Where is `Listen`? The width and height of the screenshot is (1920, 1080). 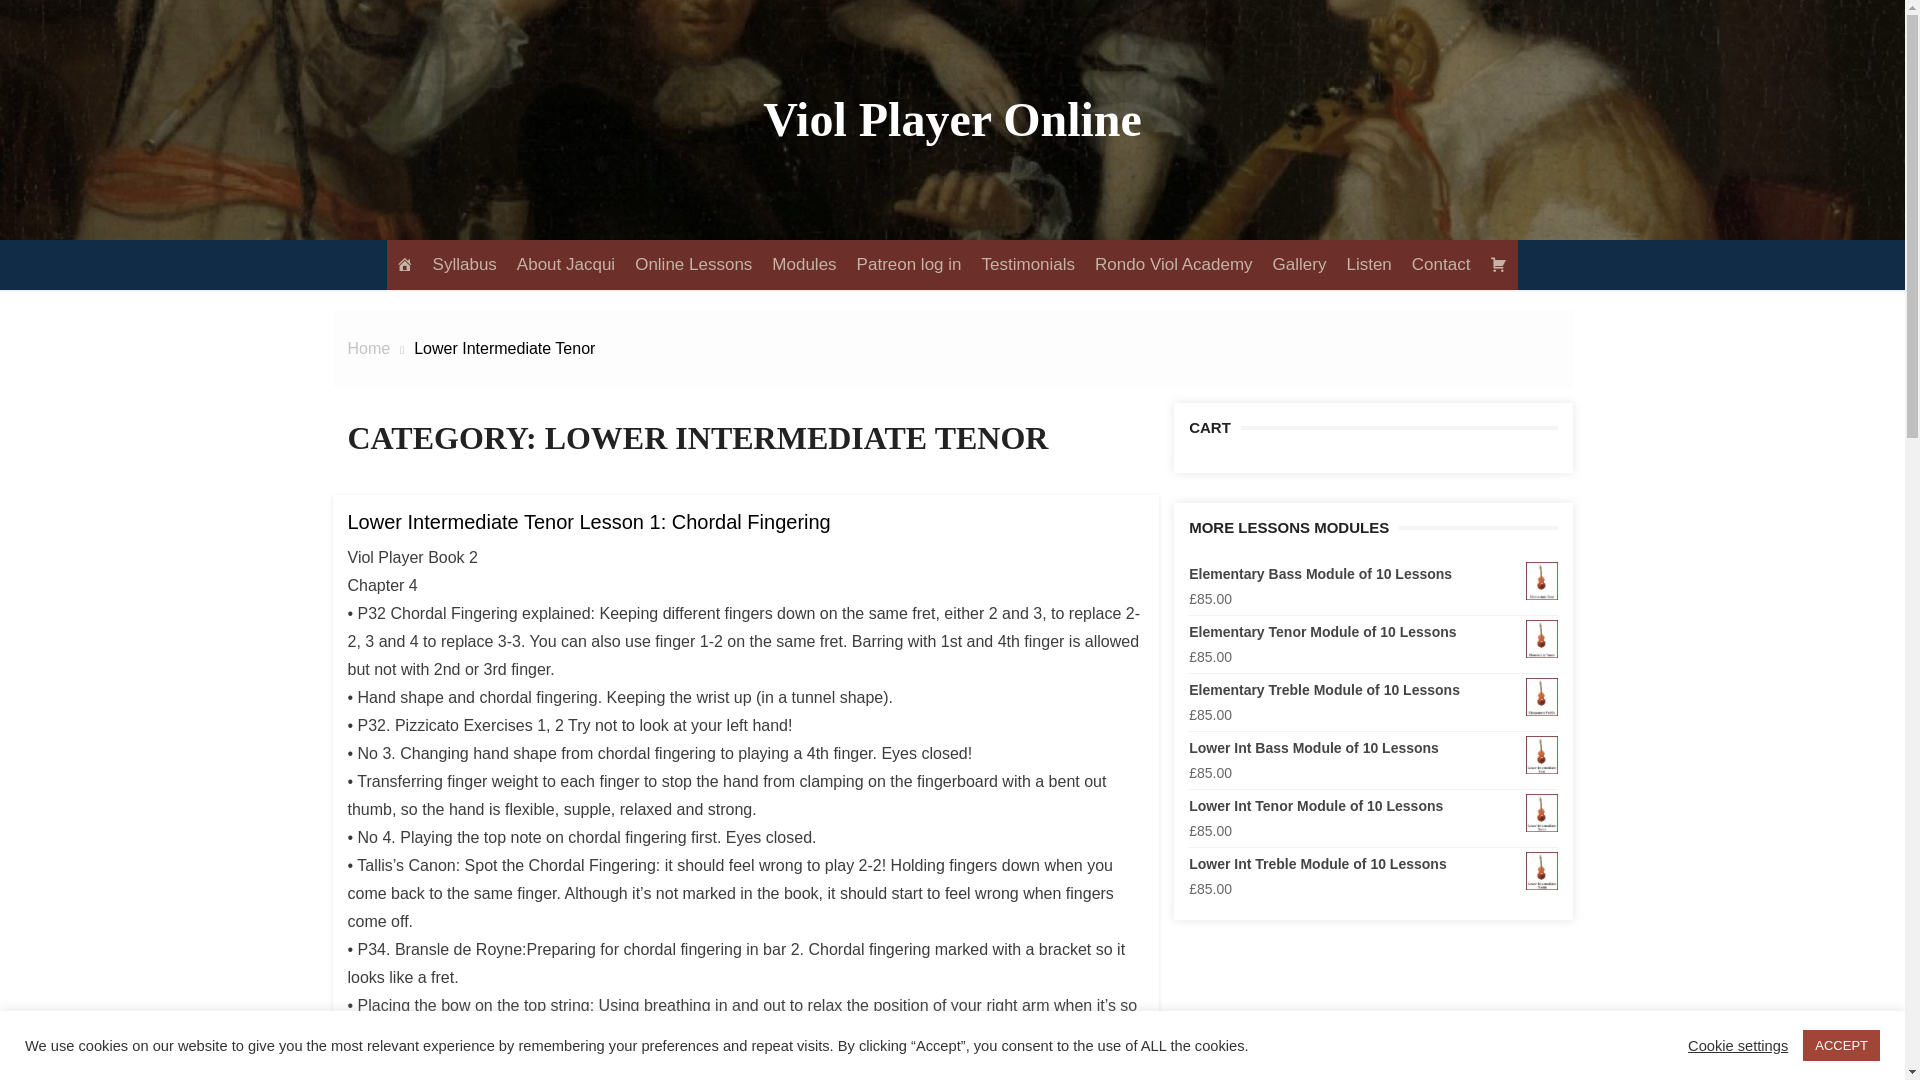 Listen is located at coordinates (1368, 264).